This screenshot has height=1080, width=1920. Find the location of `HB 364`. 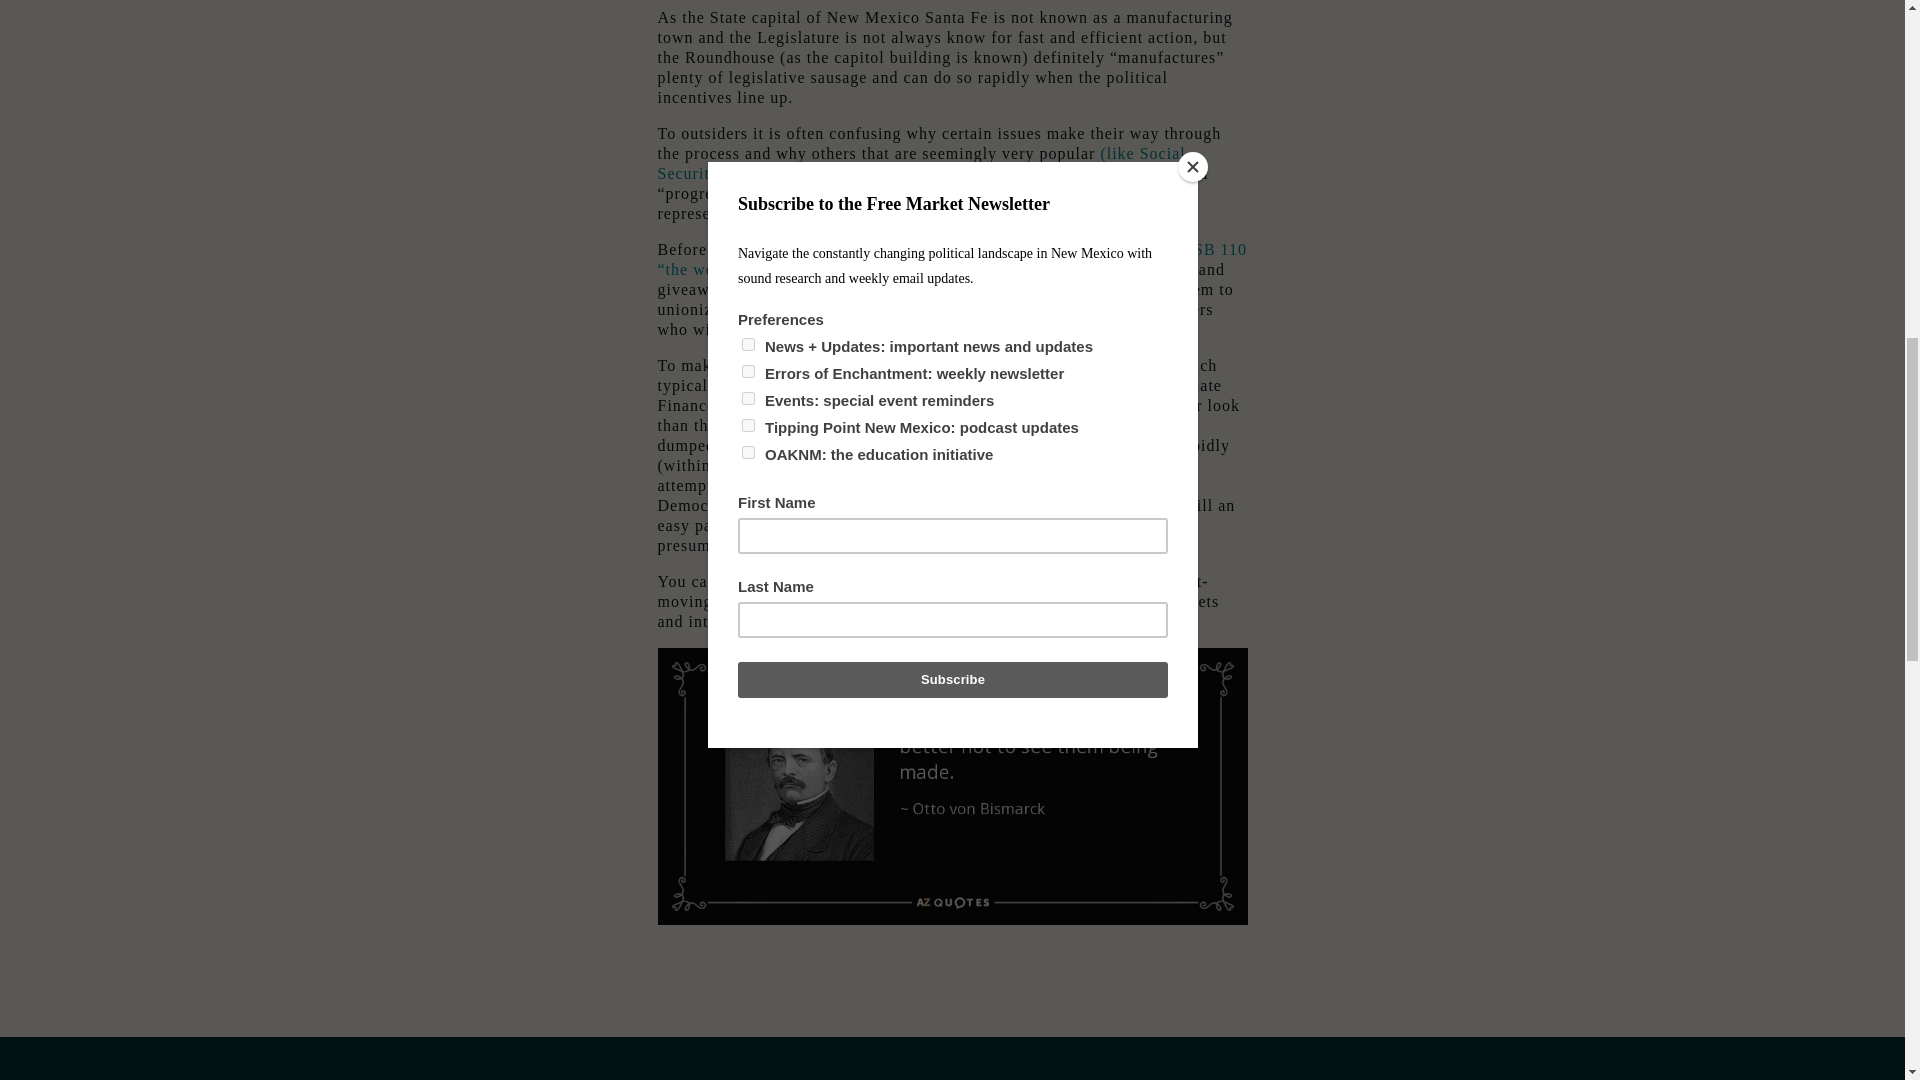

HB 364 is located at coordinates (820, 601).